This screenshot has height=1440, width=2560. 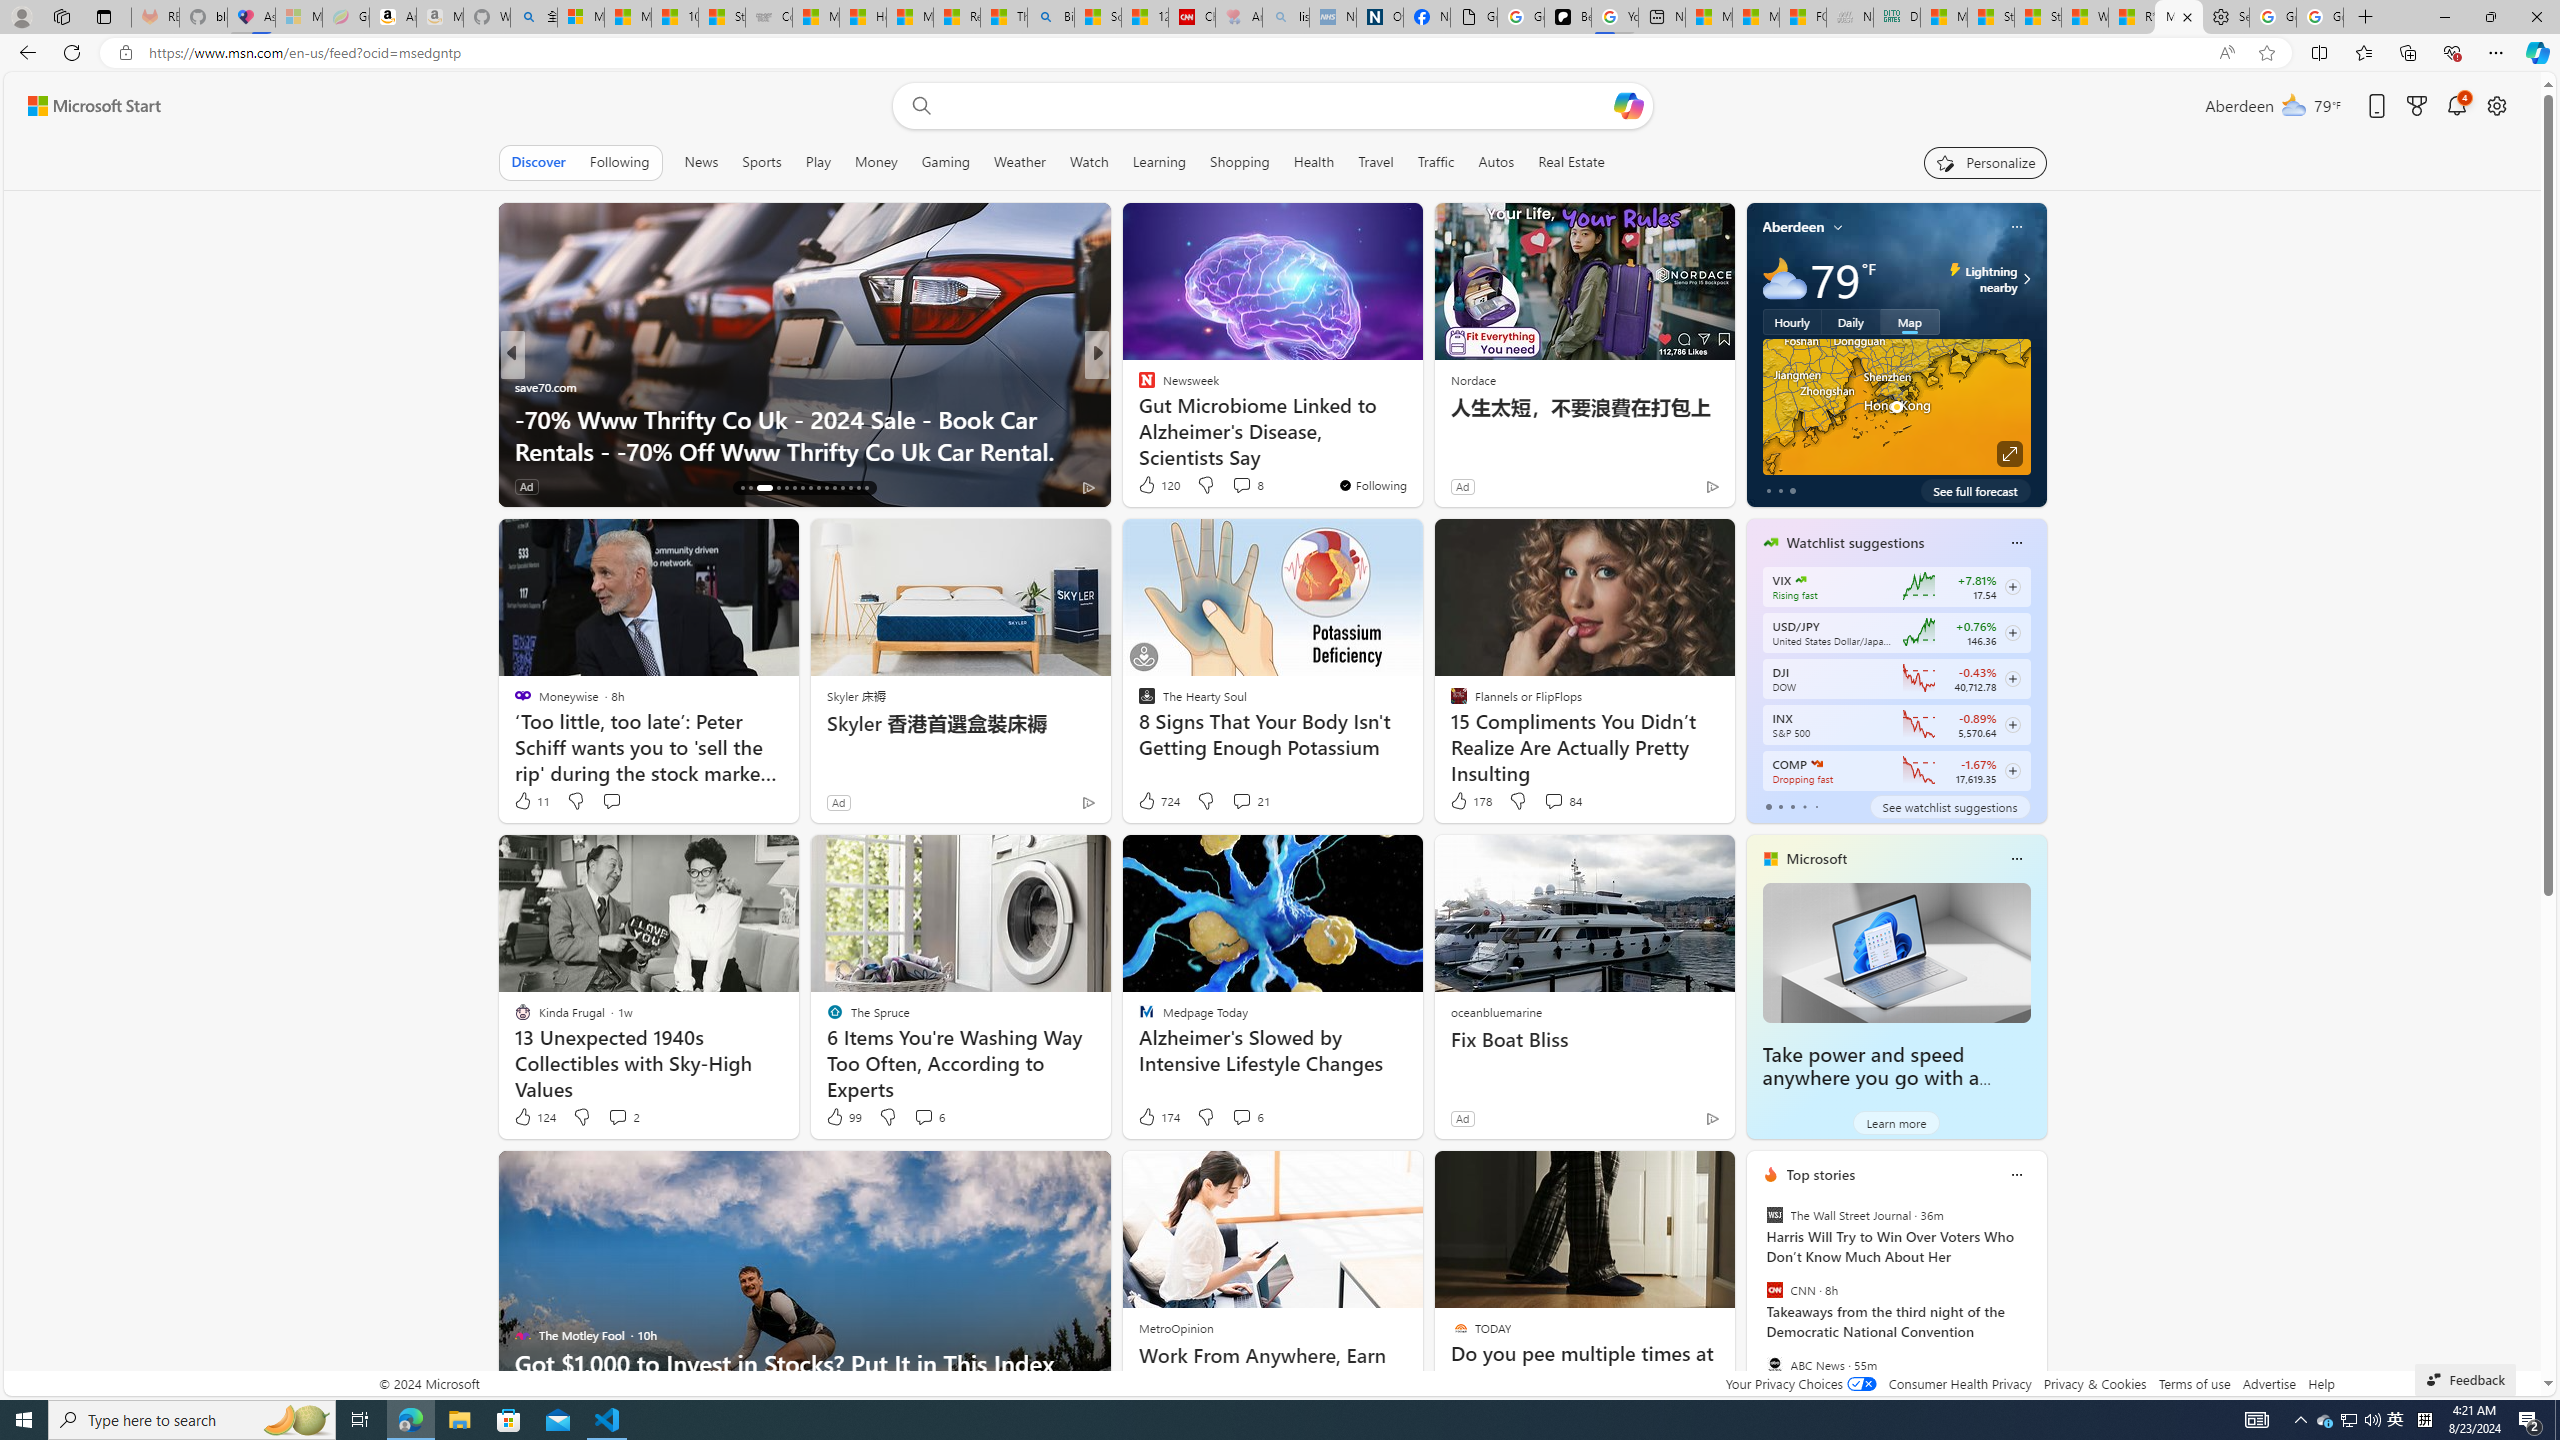 I want to click on Mostly cloudy, so click(x=1784, y=278).